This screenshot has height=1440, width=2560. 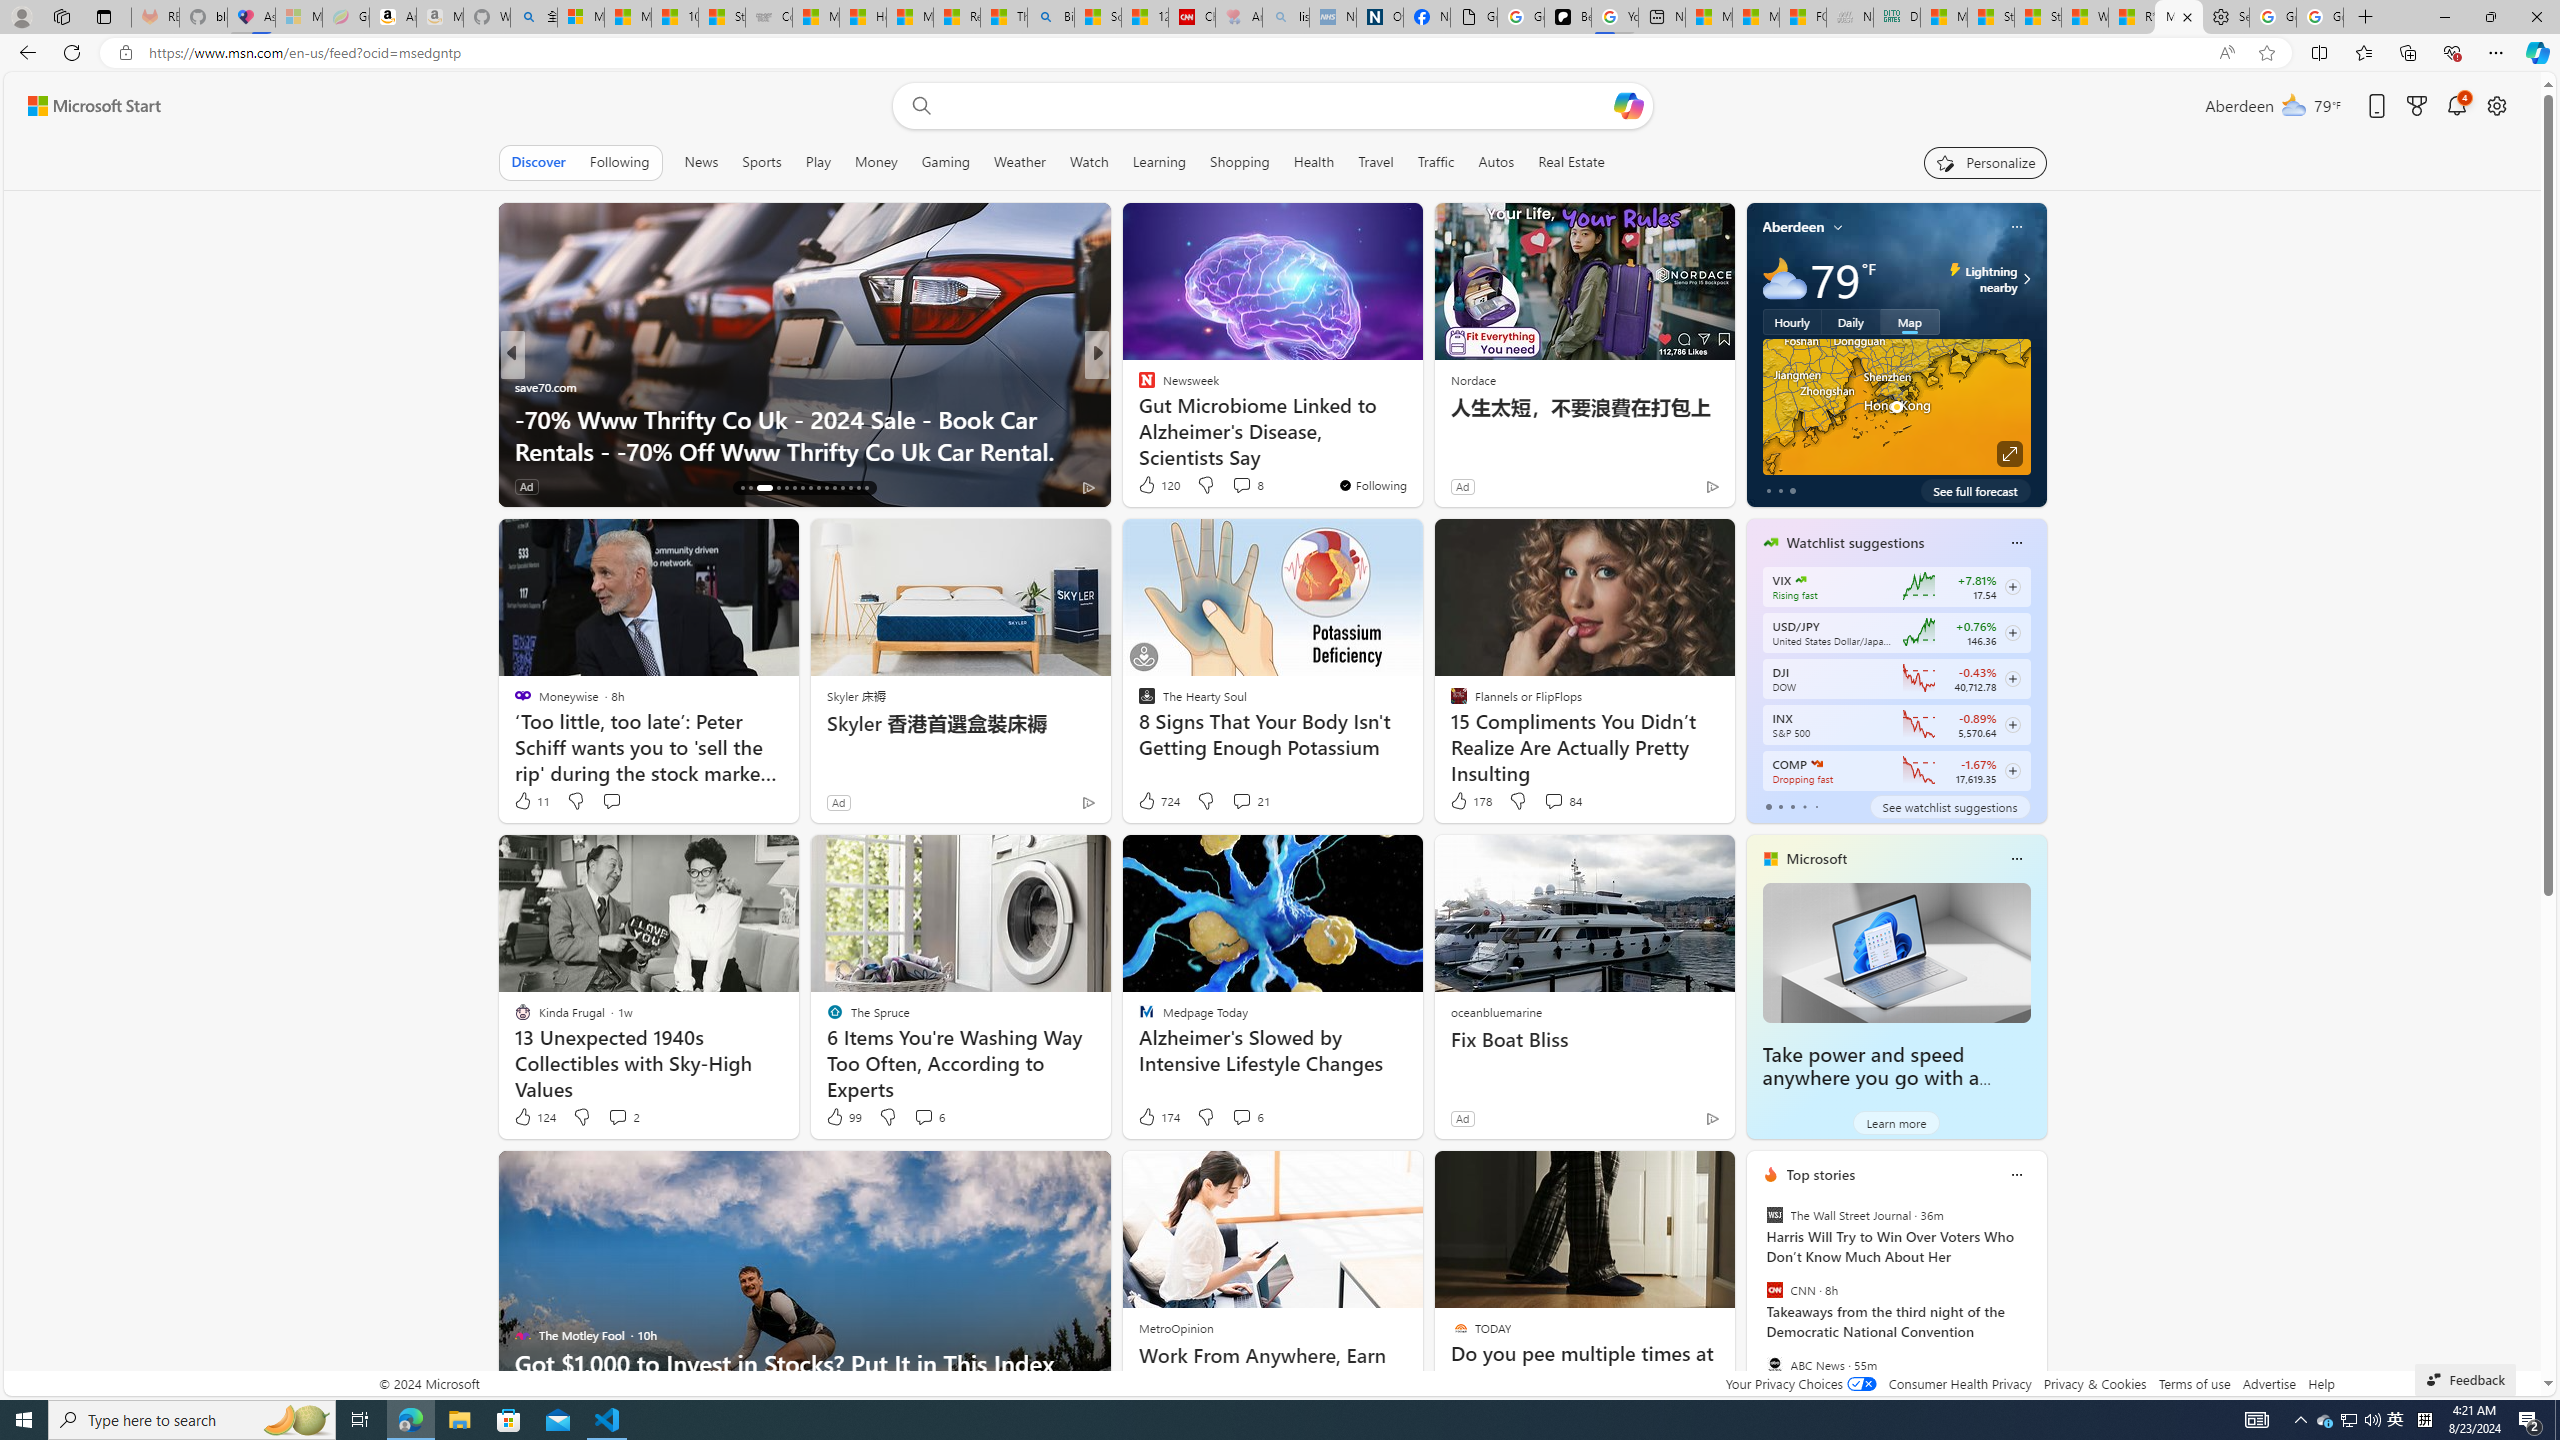 I want to click on Mostly cloudy, so click(x=1784, y=278).